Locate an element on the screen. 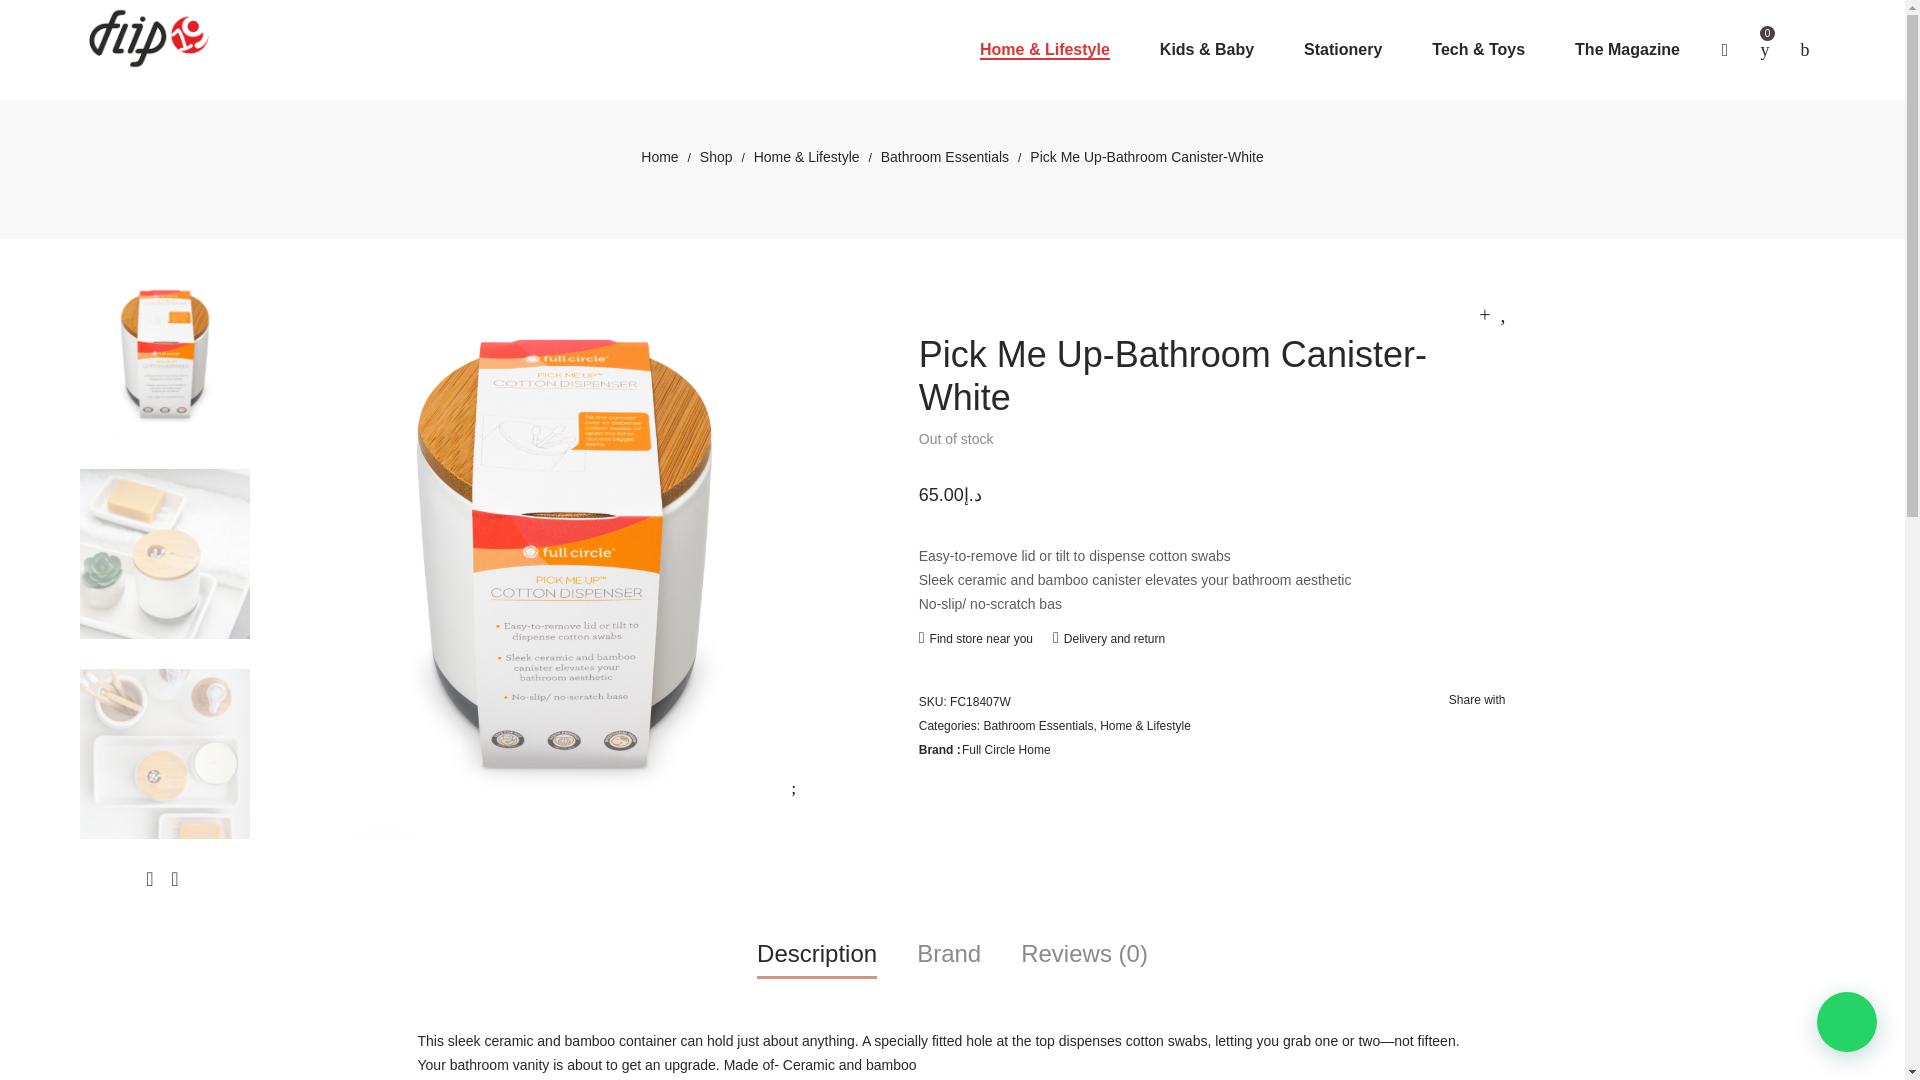 The image size is (1920, 1080). Flip19 is located at coordinates (149, 37).